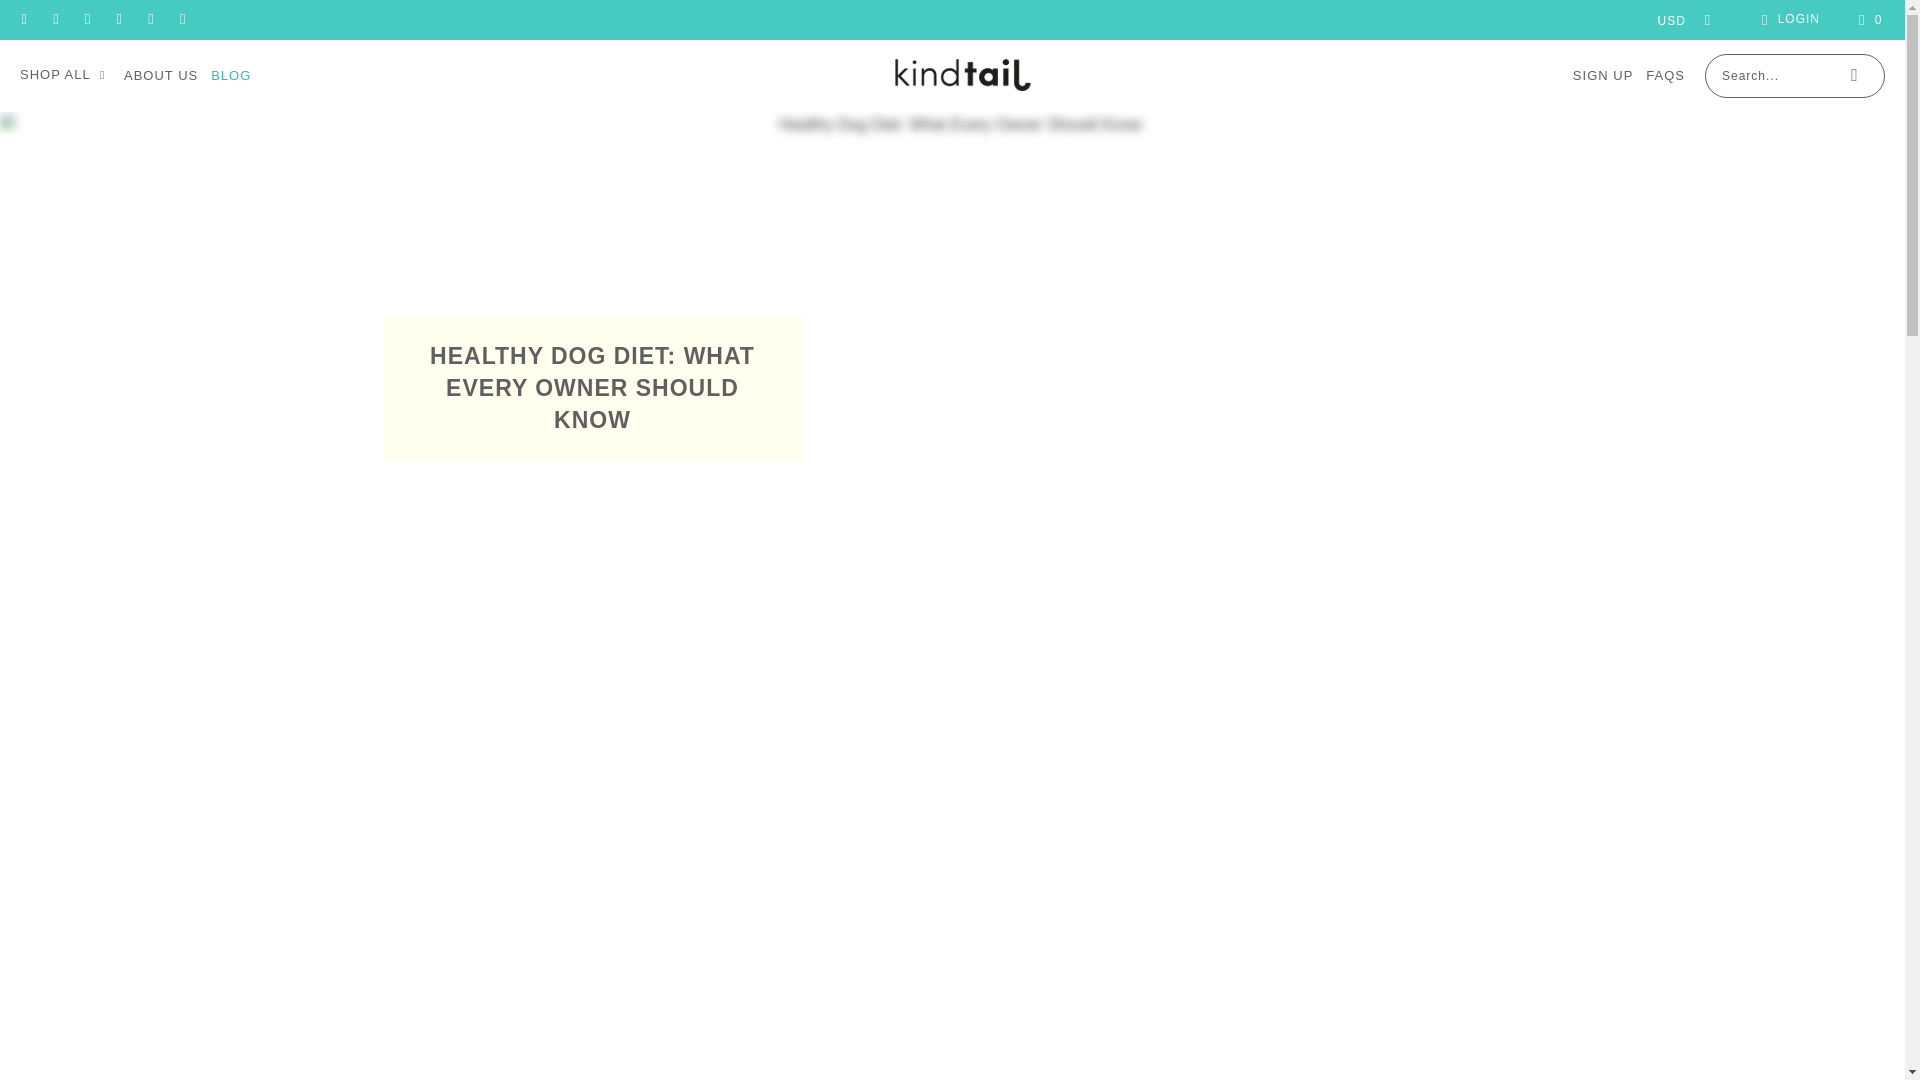 This screenshot has height=1080, width=1920. Describe the element at coordinates (962, 75) in the screenshot. I see `KindTail` at that location.